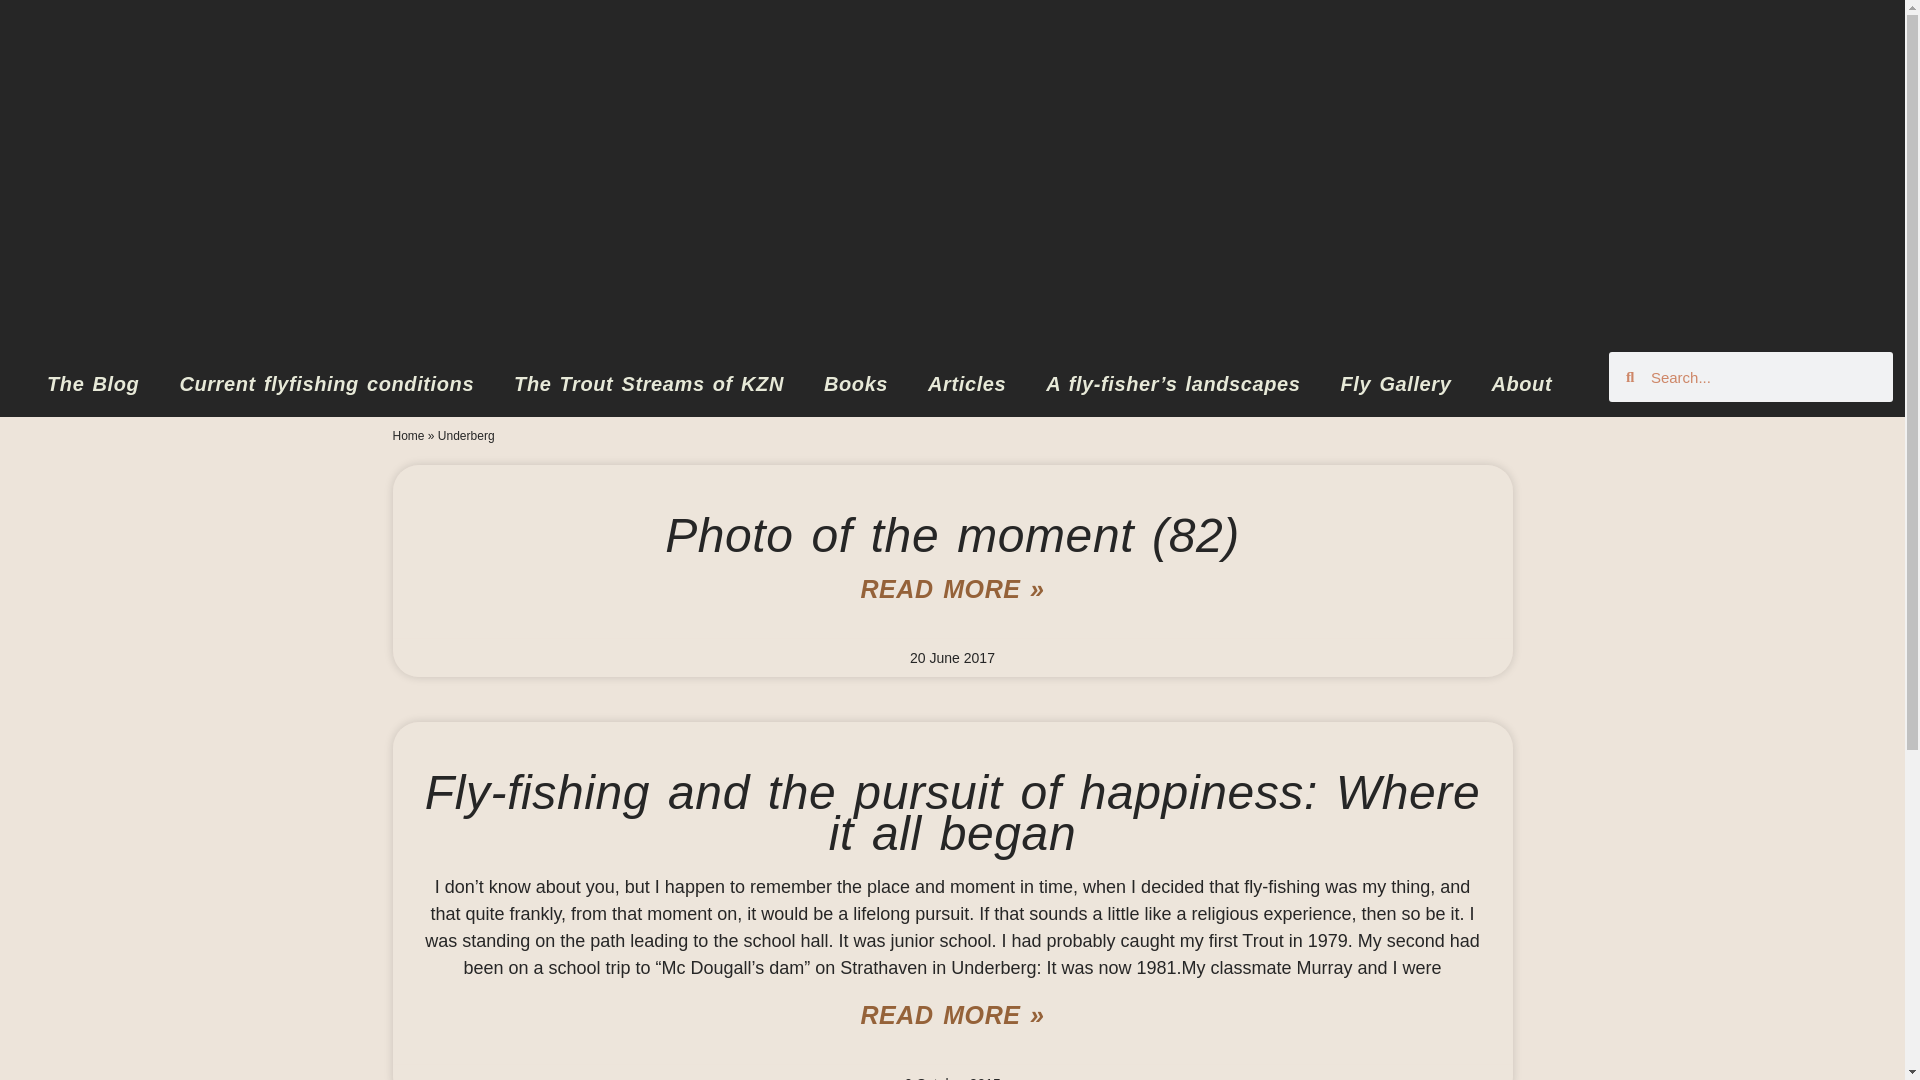 This screenshot has width=1920, height=1080. Describe the element at coordinates (648, 384) in the screenshot. I see `The Trout Streams of KZN` at that location.